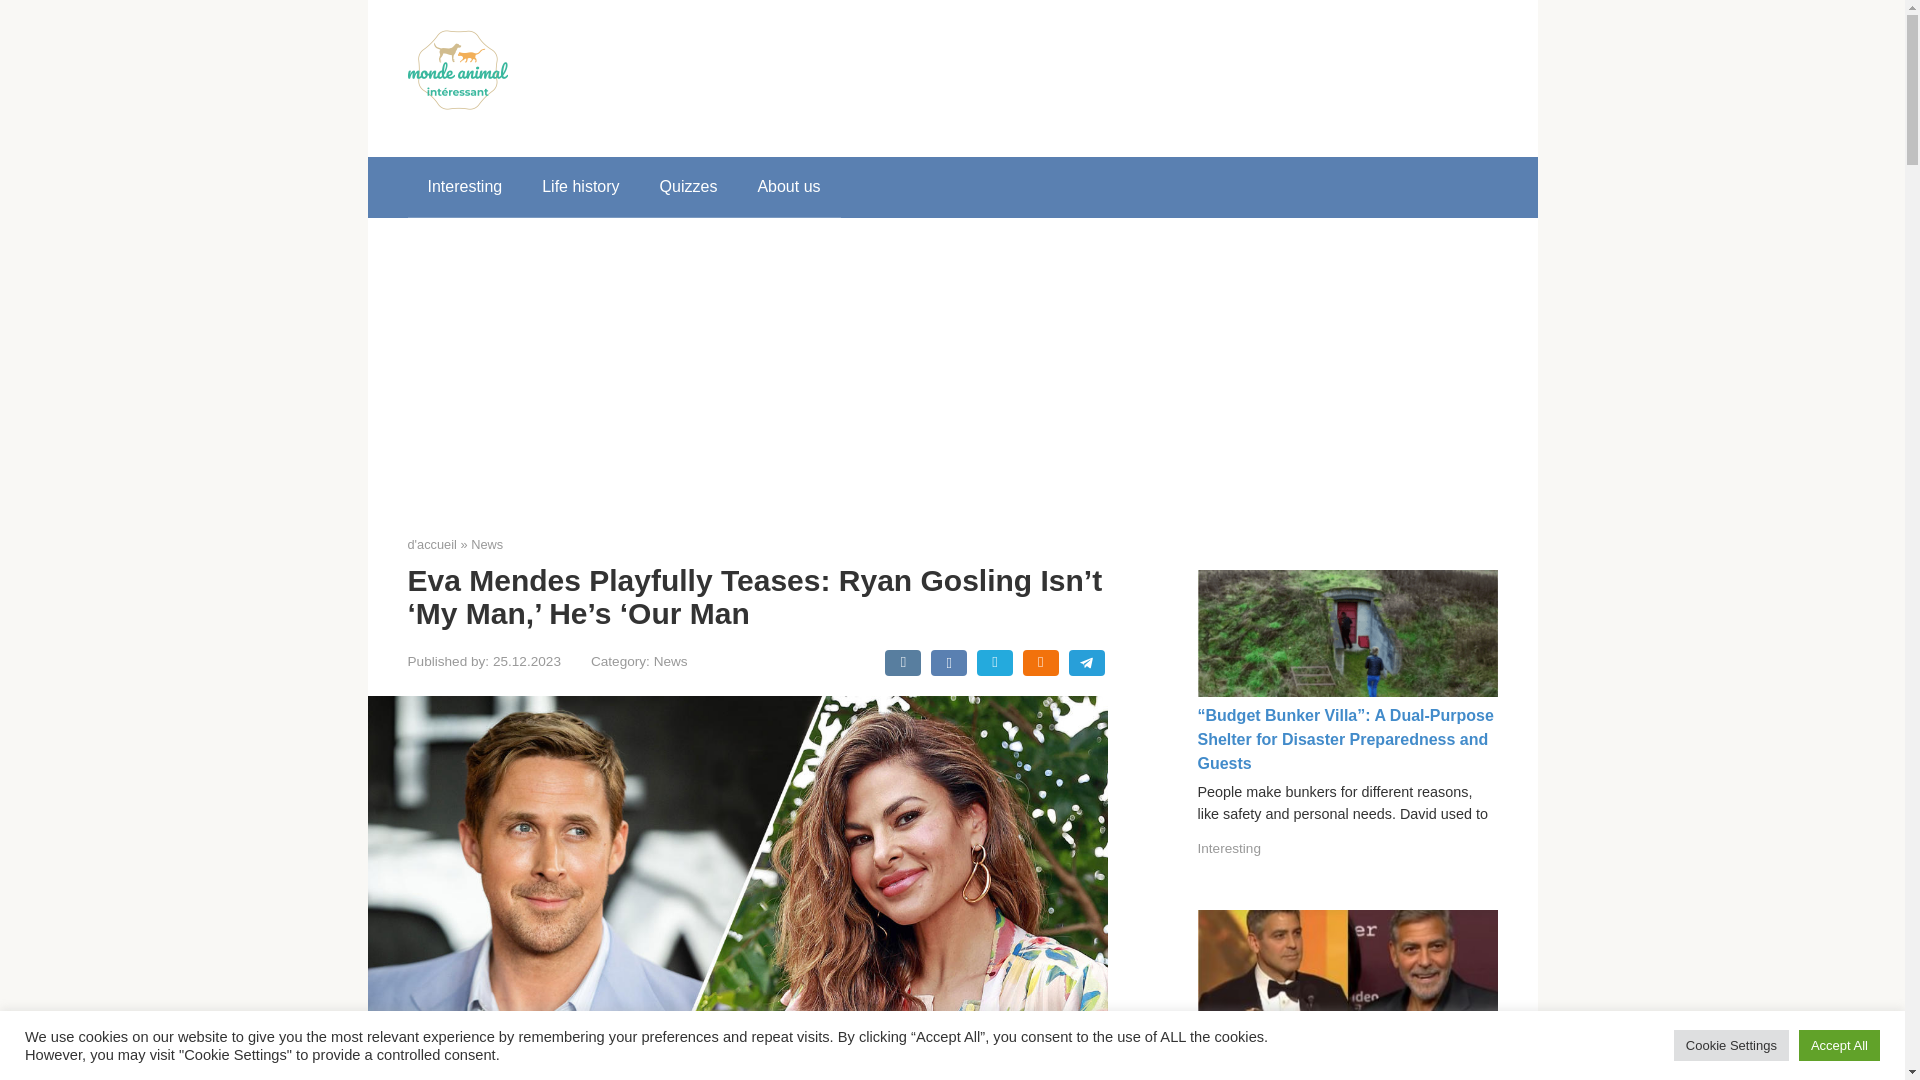 Image resolution: width=1920 pixels, height=1080 pixels. What do you see at coordinates (688, 186) in the screenshot?
I see `Quizzes` at bounding box center [688, 186].